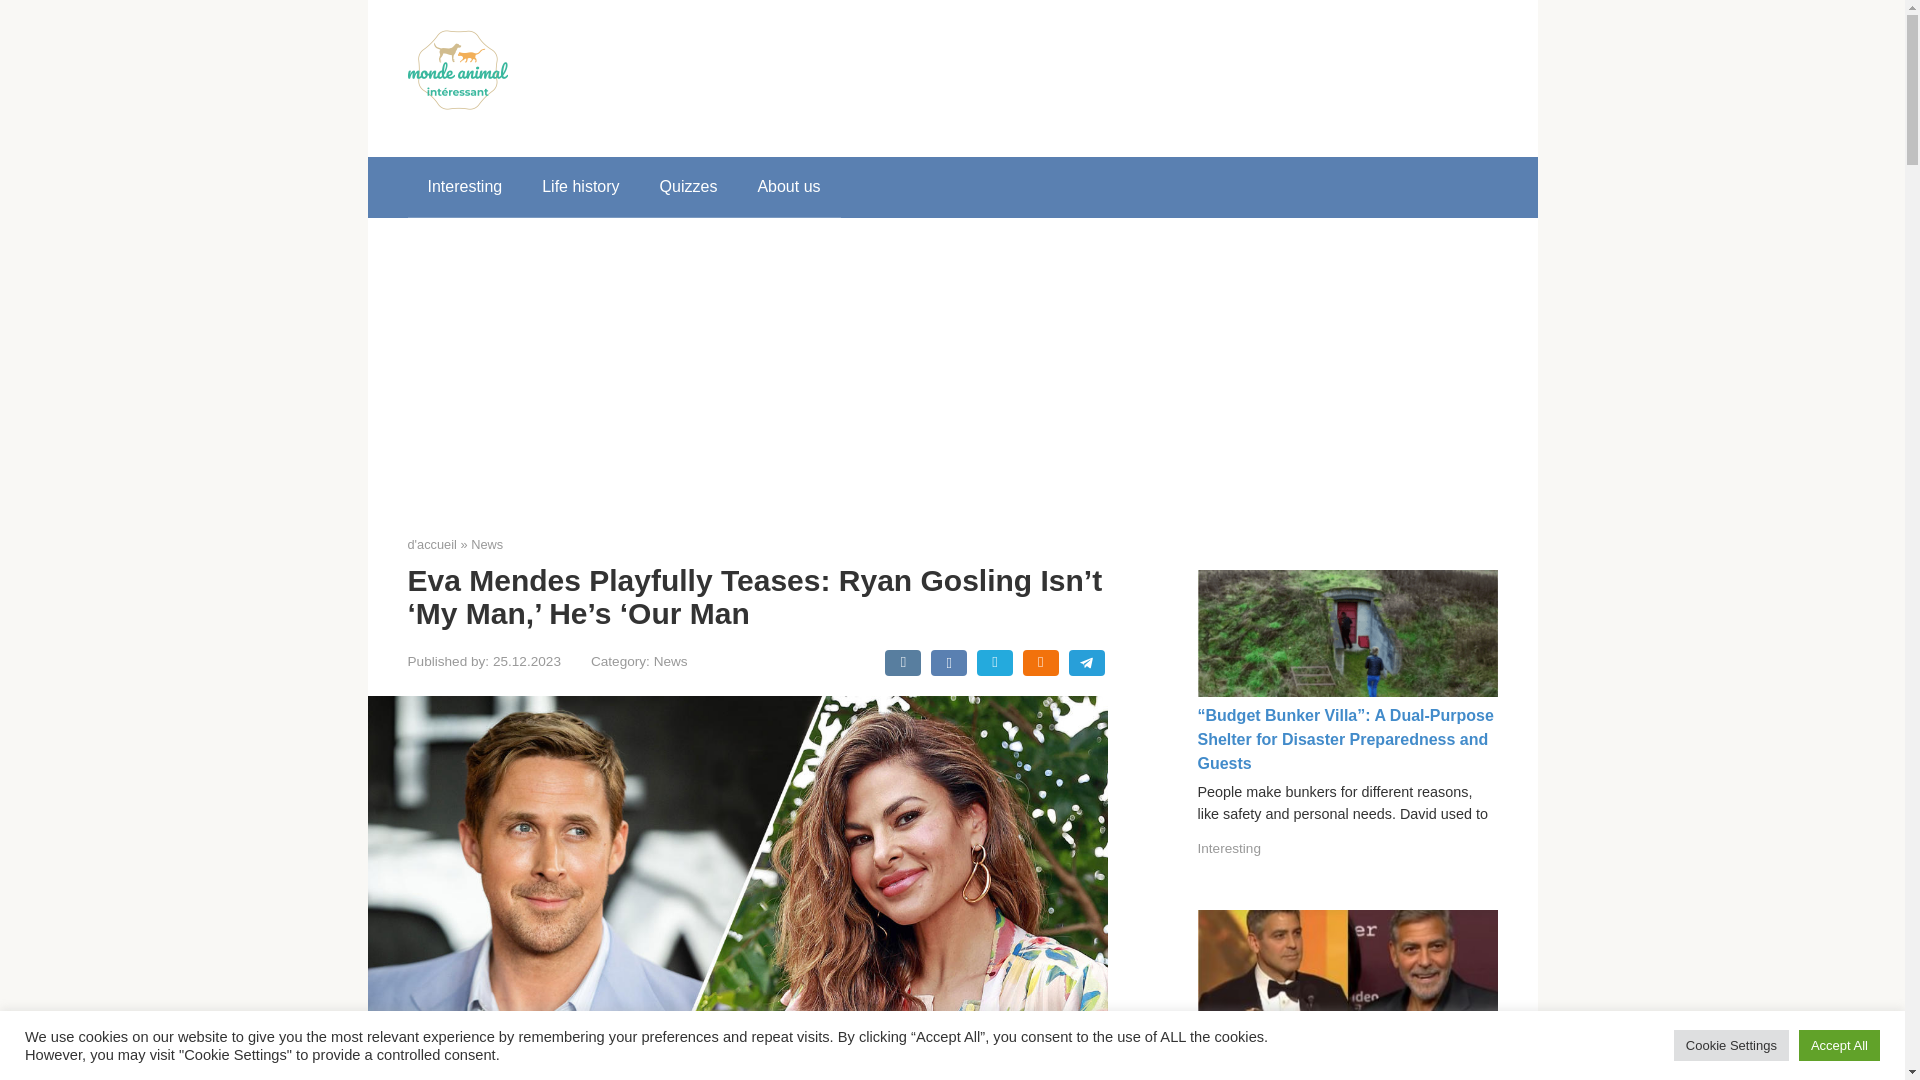 Image resolution: width=1920 pixels, height=1080 pixels. What do you see at coordinates (688, 186) in the screenshot?
I see `Quizzes` at bounding box center [688, 186].